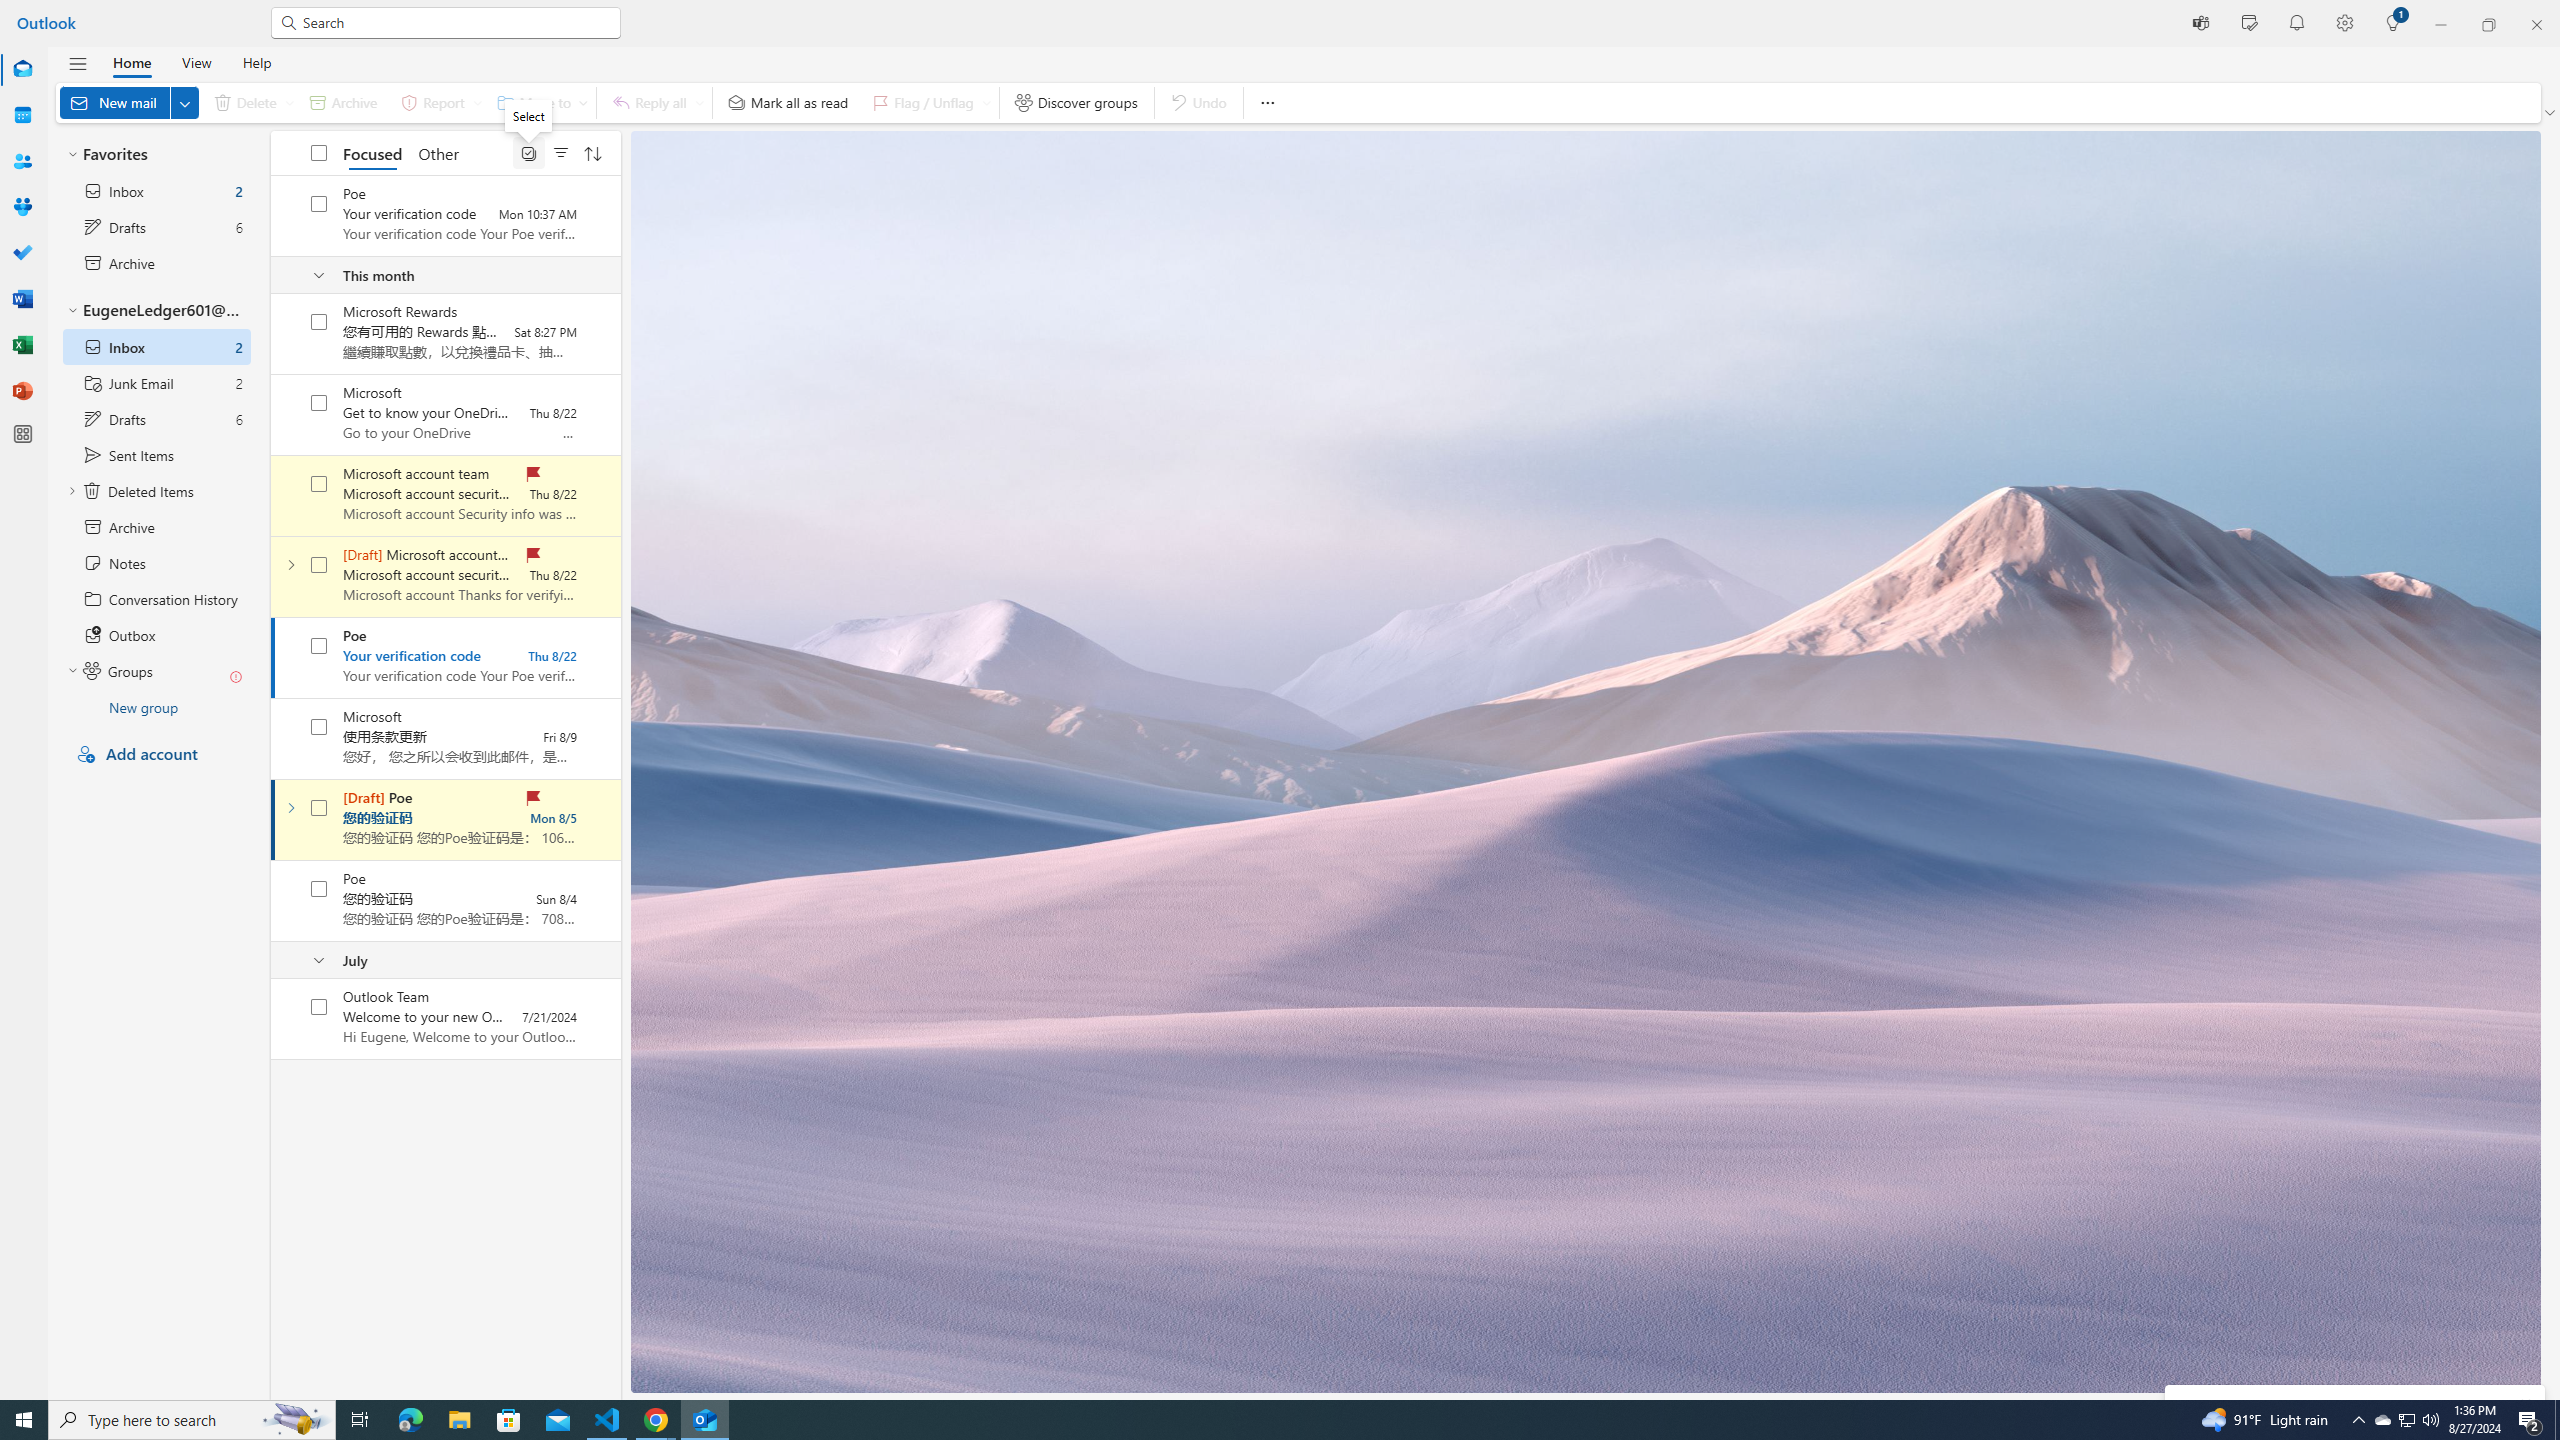  I want to click on Discover groups, so click(1076, 102).